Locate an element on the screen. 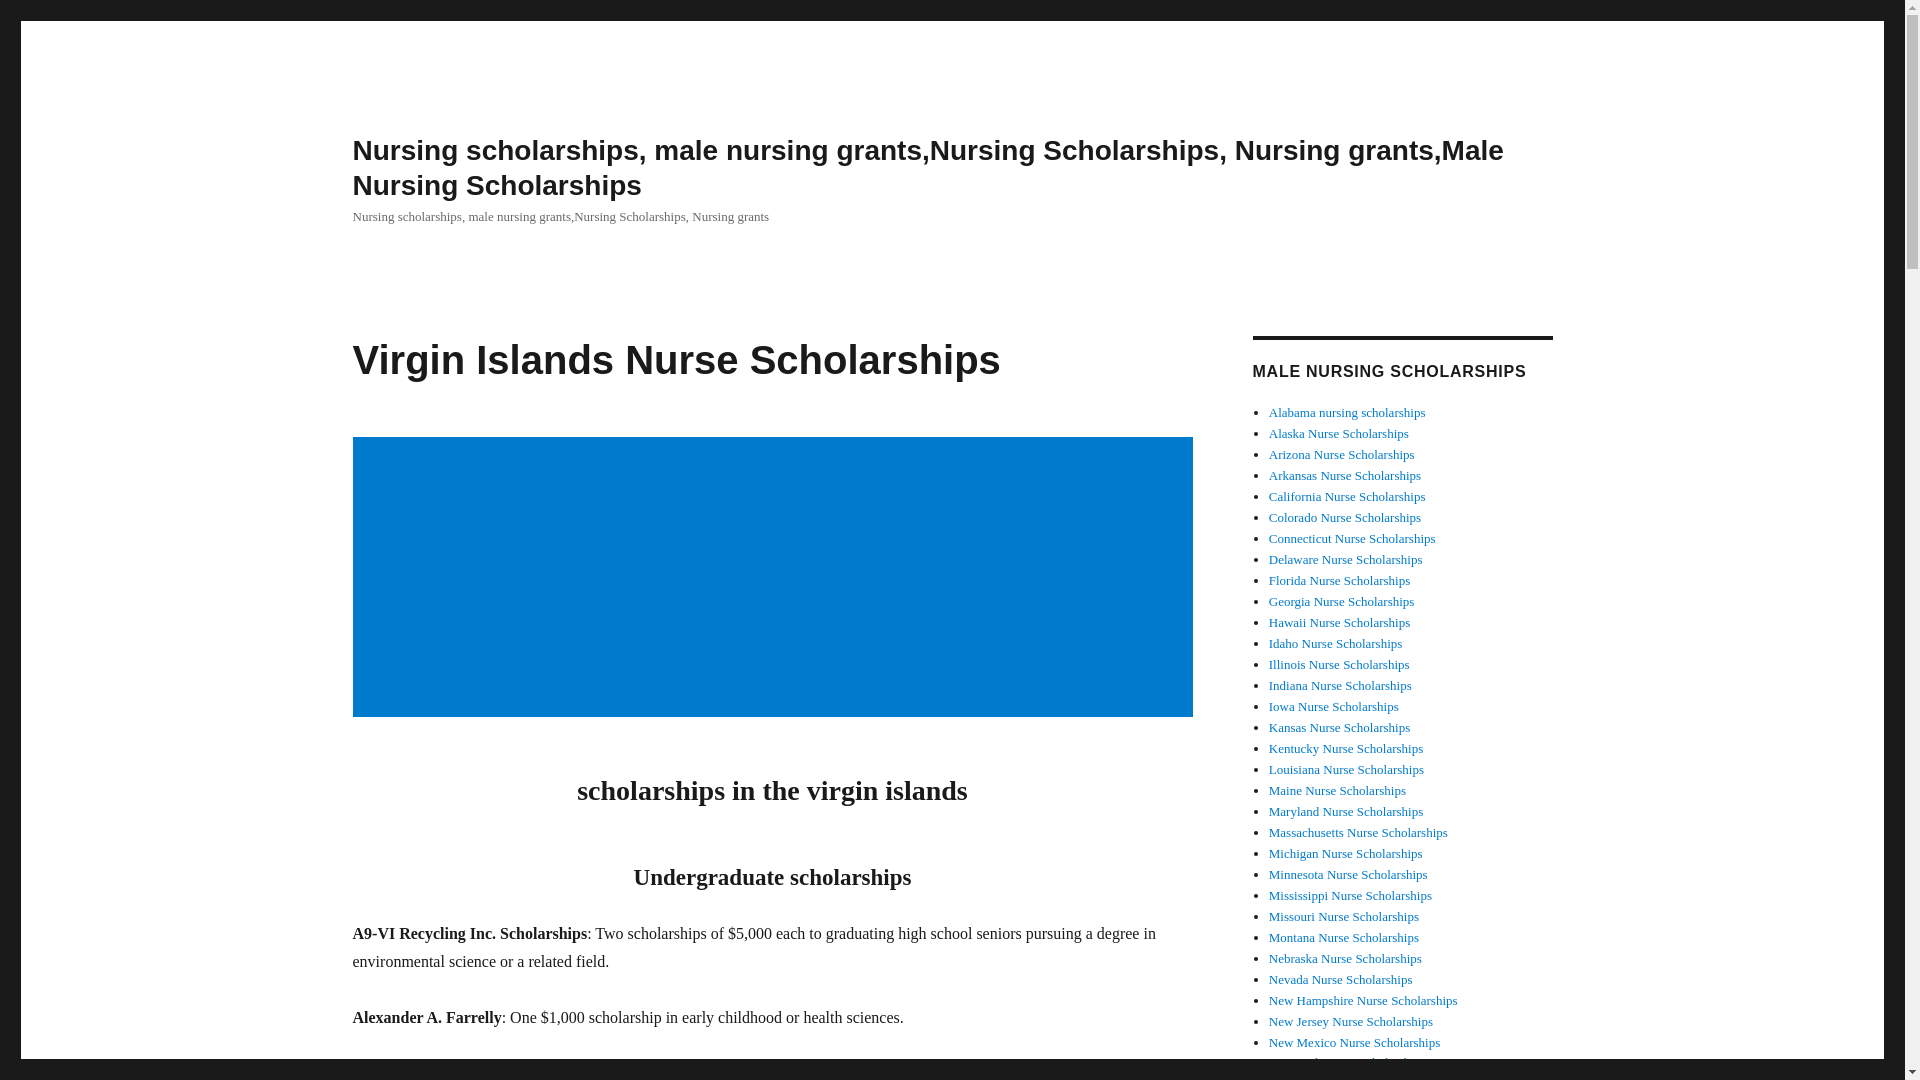 Image resolution: width=1920 pixels, height=1080 pixels. Idaho Nurse Scholarships is located at coordinates (1336, 644).